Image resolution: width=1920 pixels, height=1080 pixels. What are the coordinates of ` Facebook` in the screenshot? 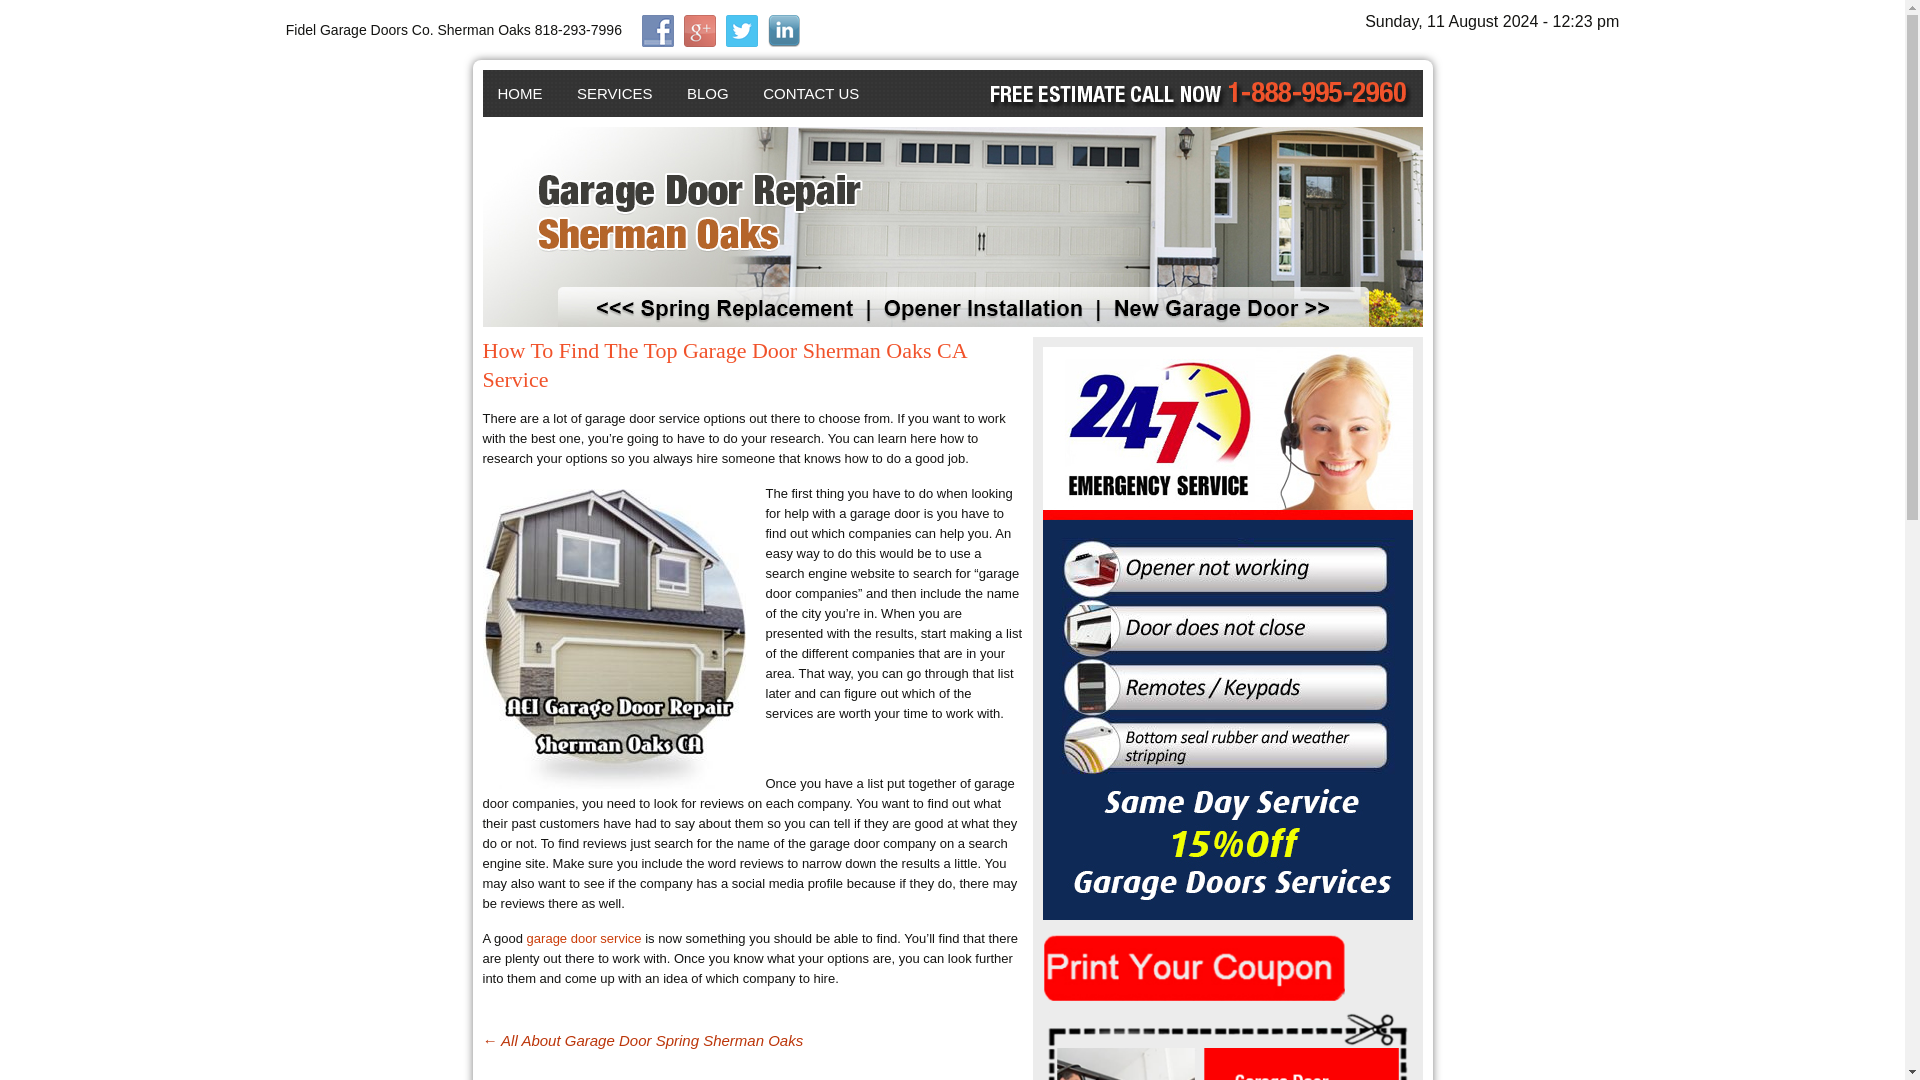 It's located at (657, 31).